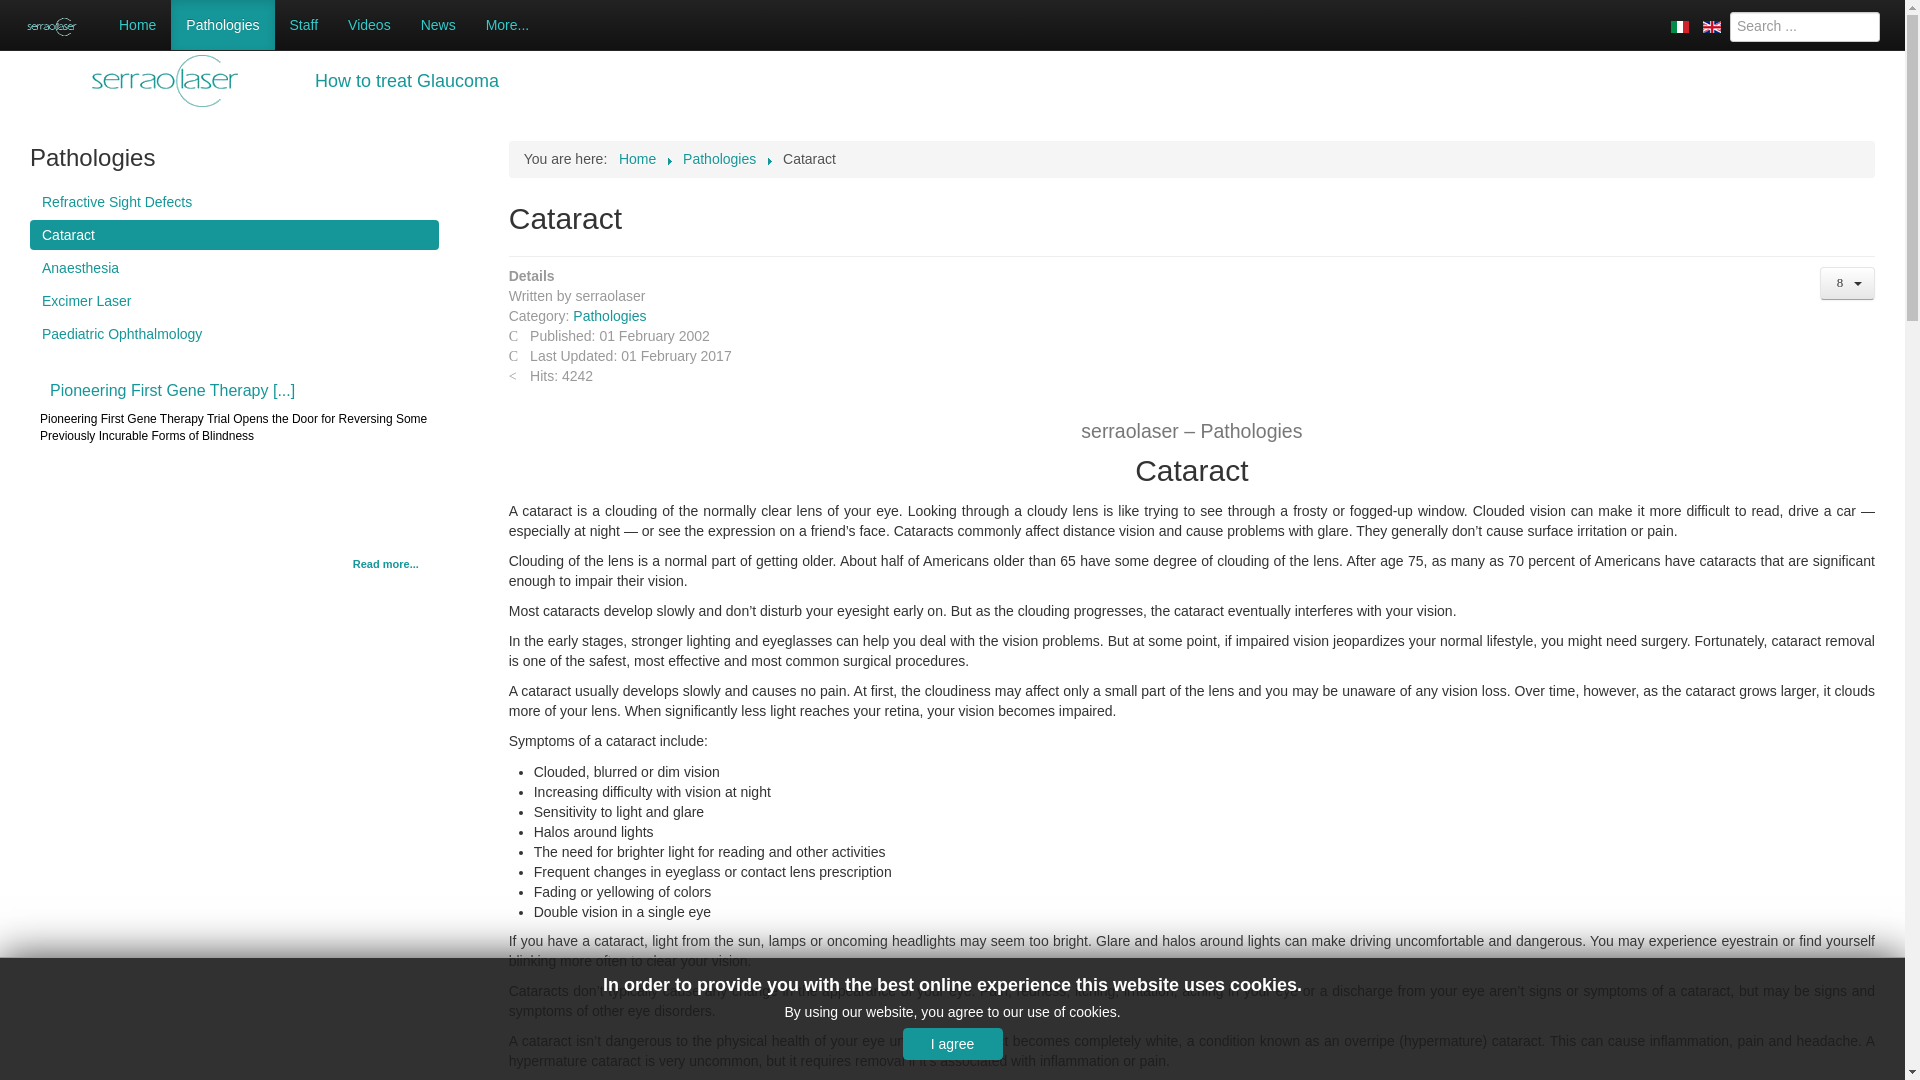 The image size is (1920, 1080). What do you see at coordinates (234, 301) in the screenshot?
I see `Excimer Laser` at bounding box center [234, 301].